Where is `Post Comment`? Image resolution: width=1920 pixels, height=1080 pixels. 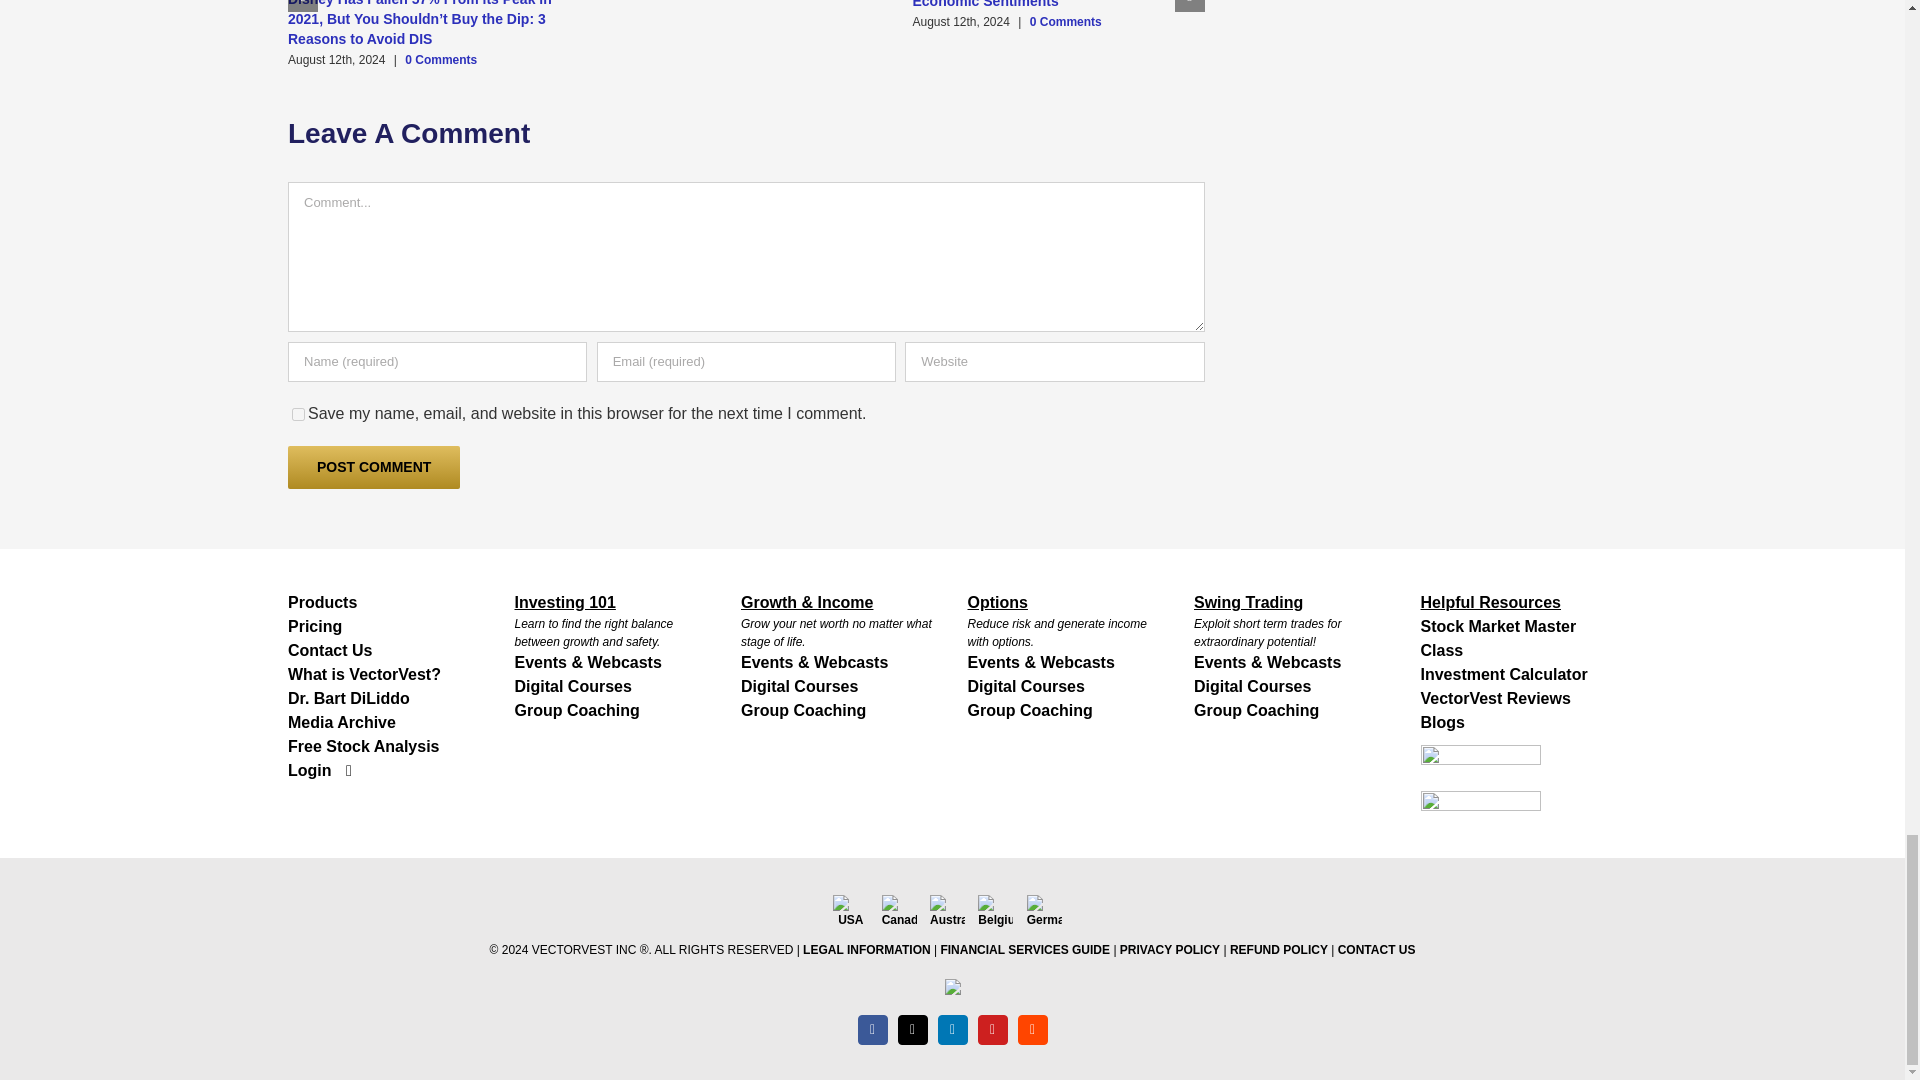
Post Comment is located at coordinates (374, 468).